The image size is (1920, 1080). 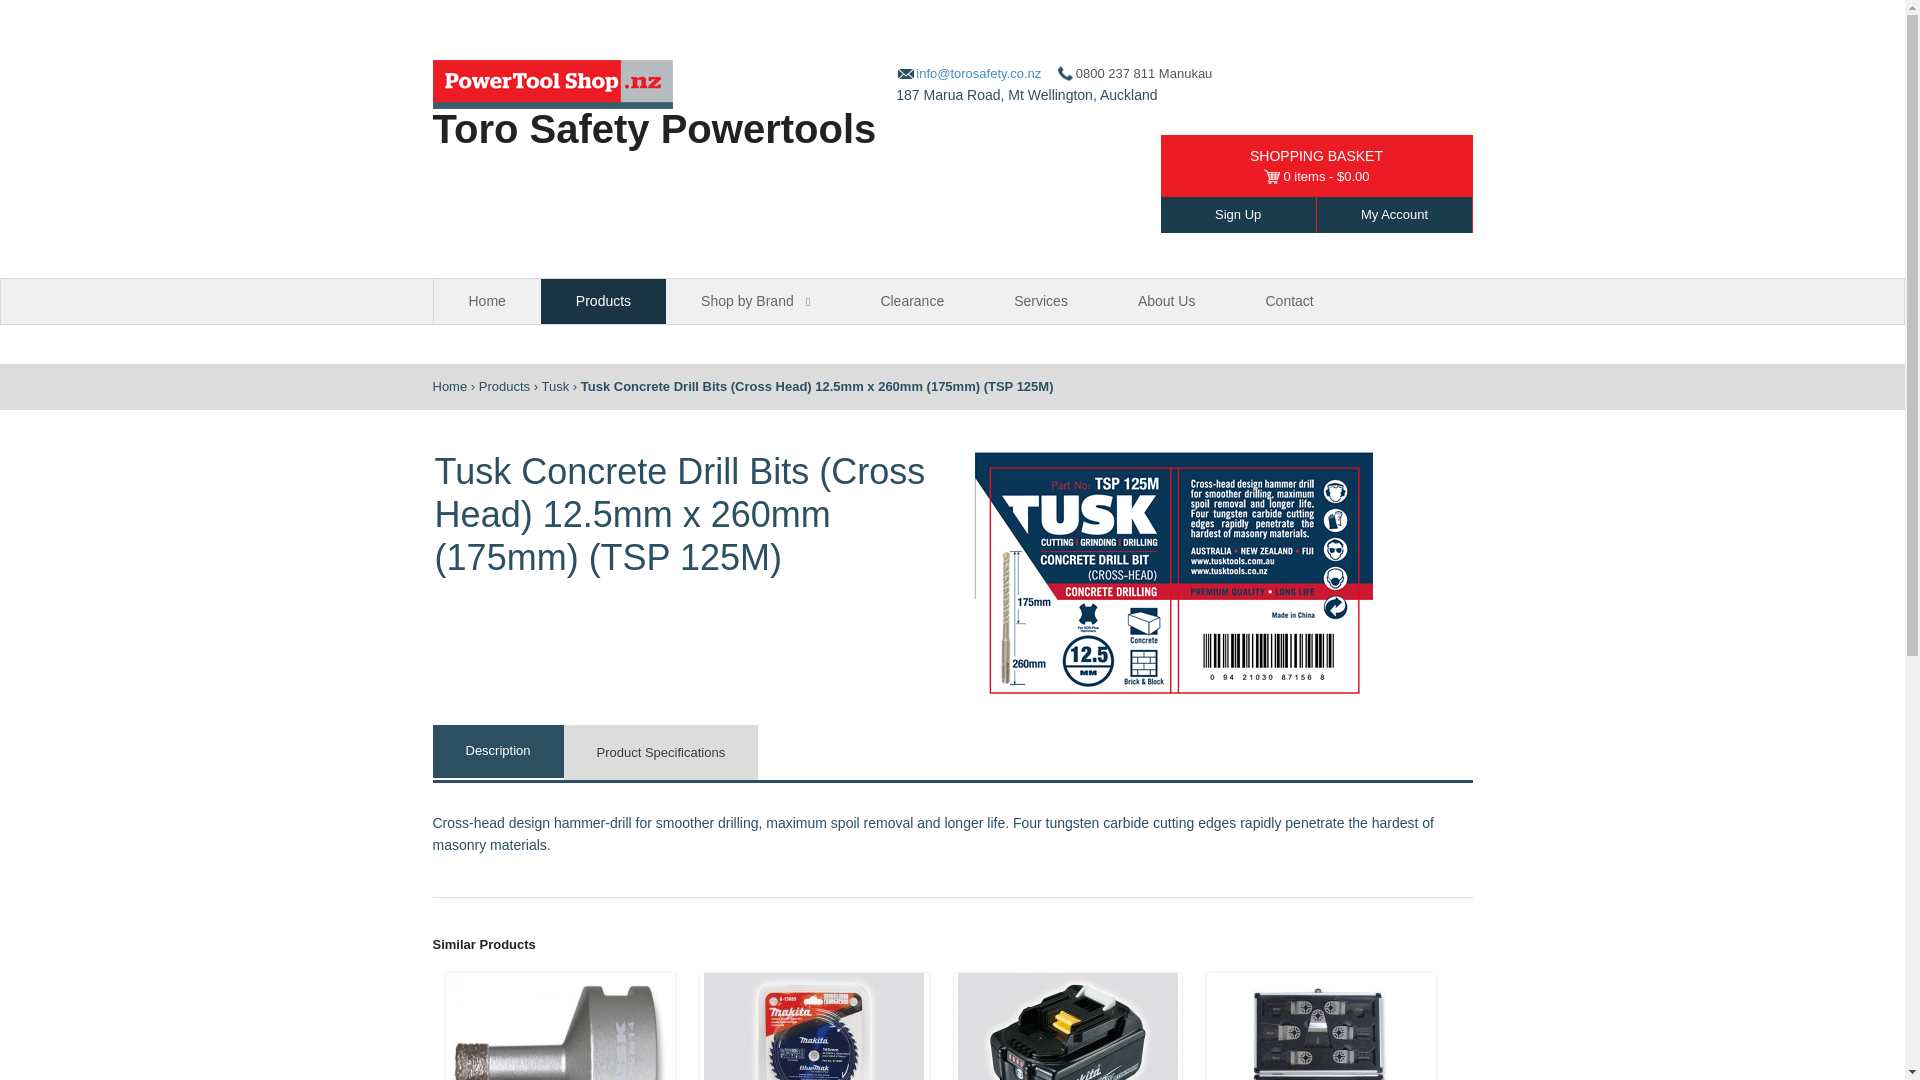 I want to click on Home, so click(x=487, y=301).